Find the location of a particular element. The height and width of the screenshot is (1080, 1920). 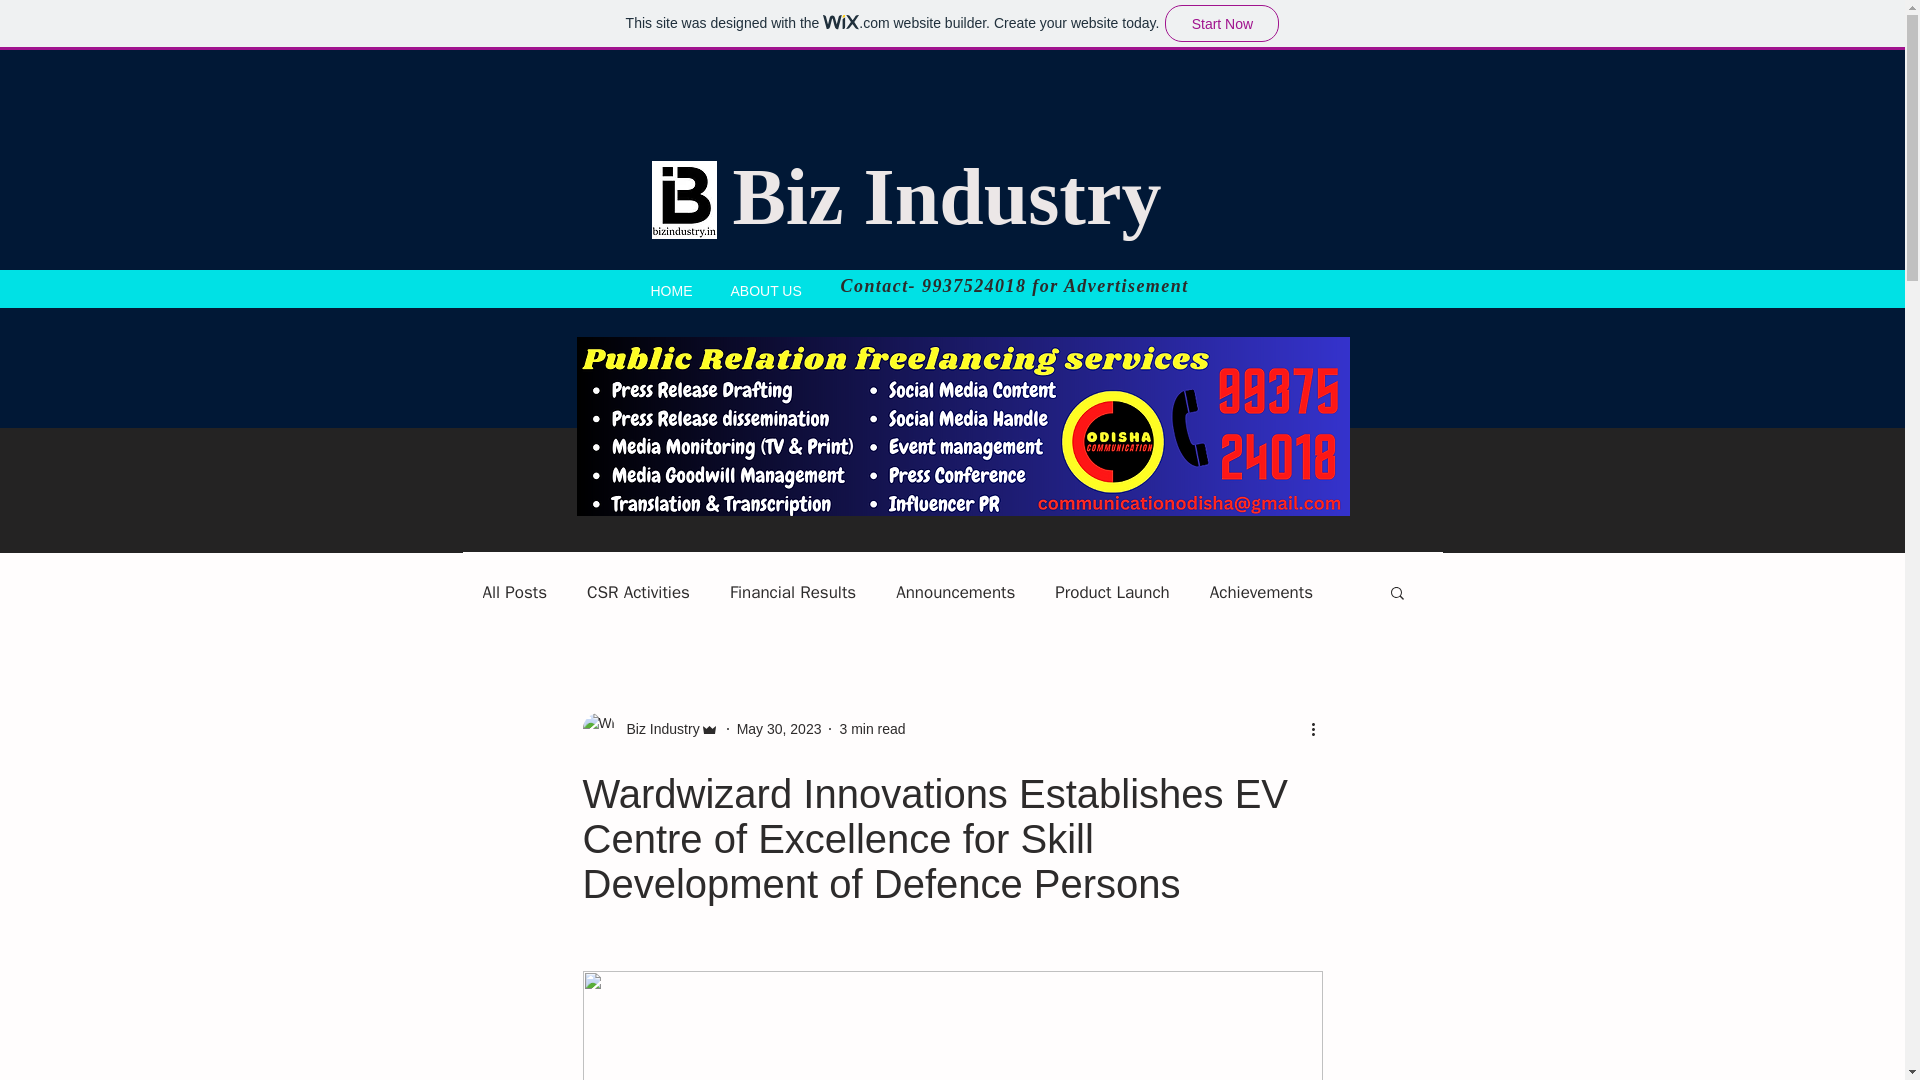

ABOUT US is located at coordinates (766, 288).